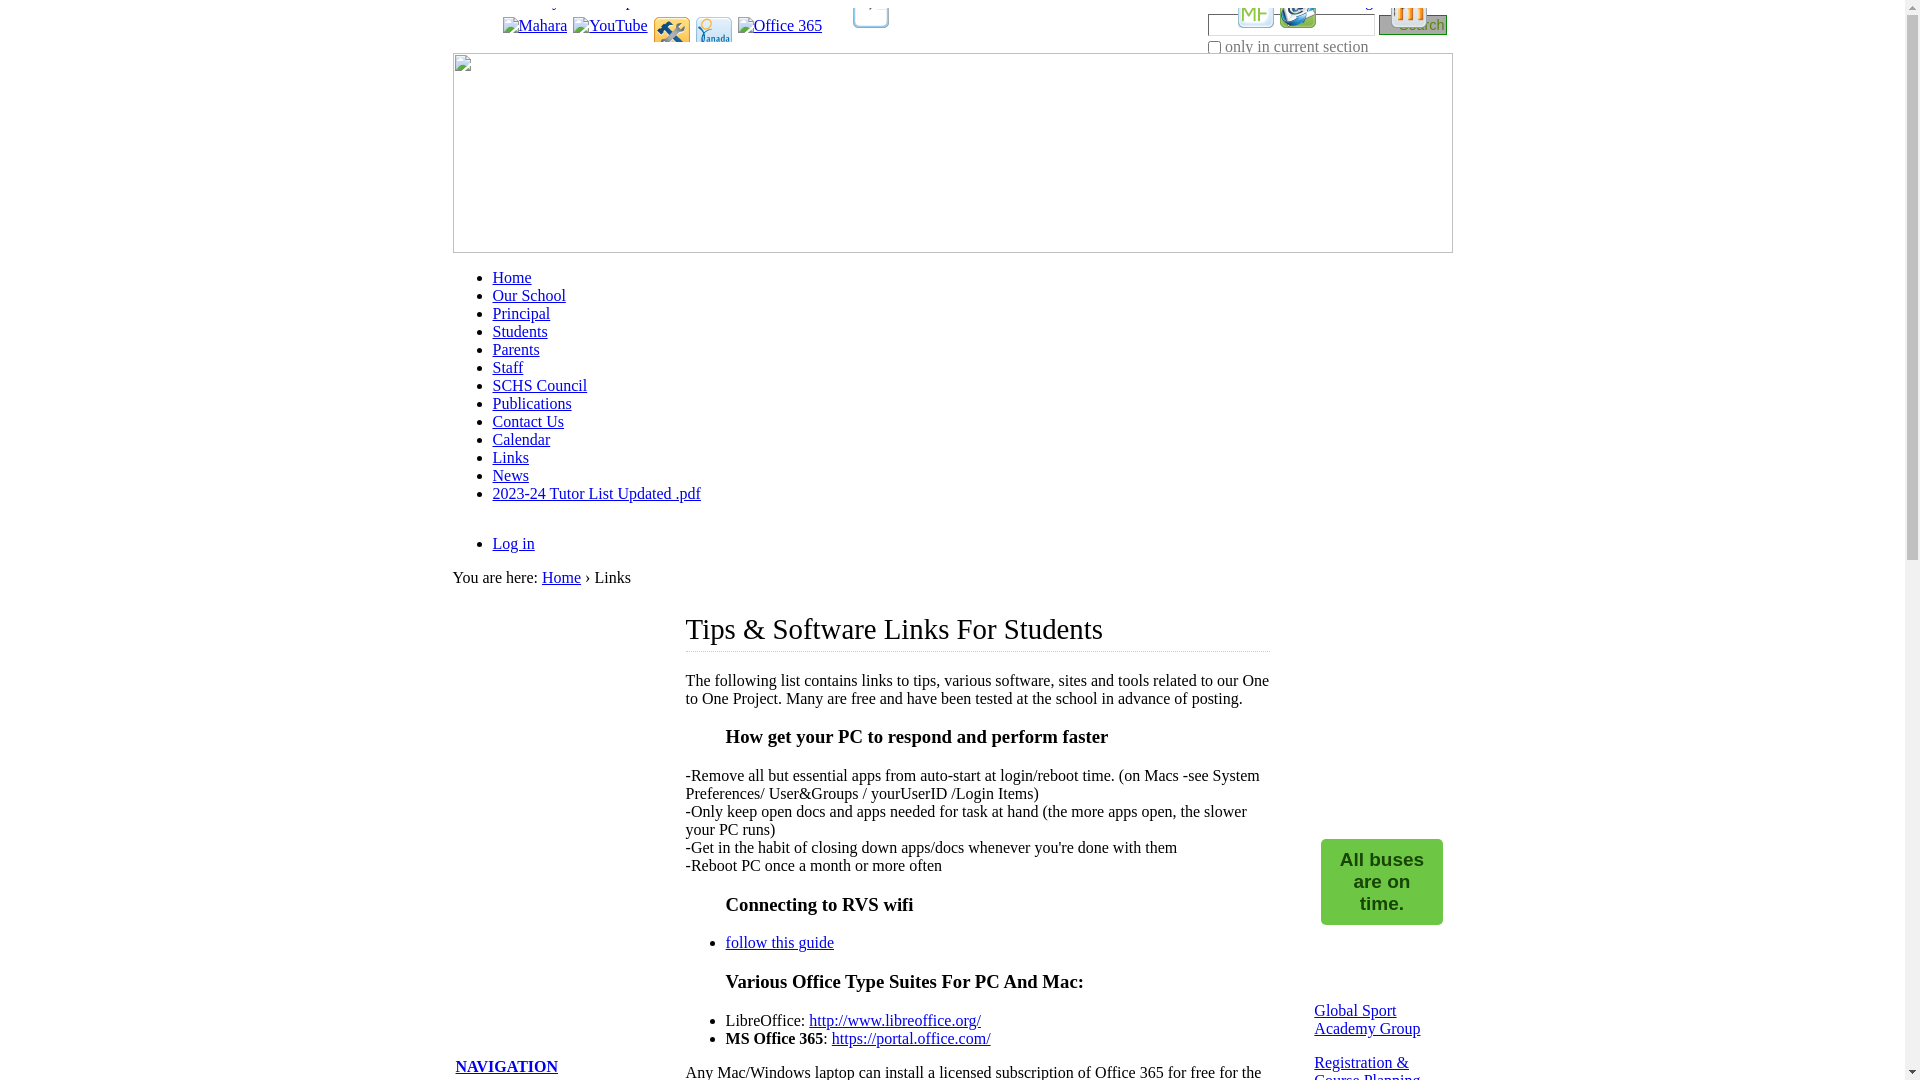 The image size is (1920, 1080). What do you see at coordinates (780, 26) in the screenshot?
I see `Office 365` at bounding box center [780, 26].